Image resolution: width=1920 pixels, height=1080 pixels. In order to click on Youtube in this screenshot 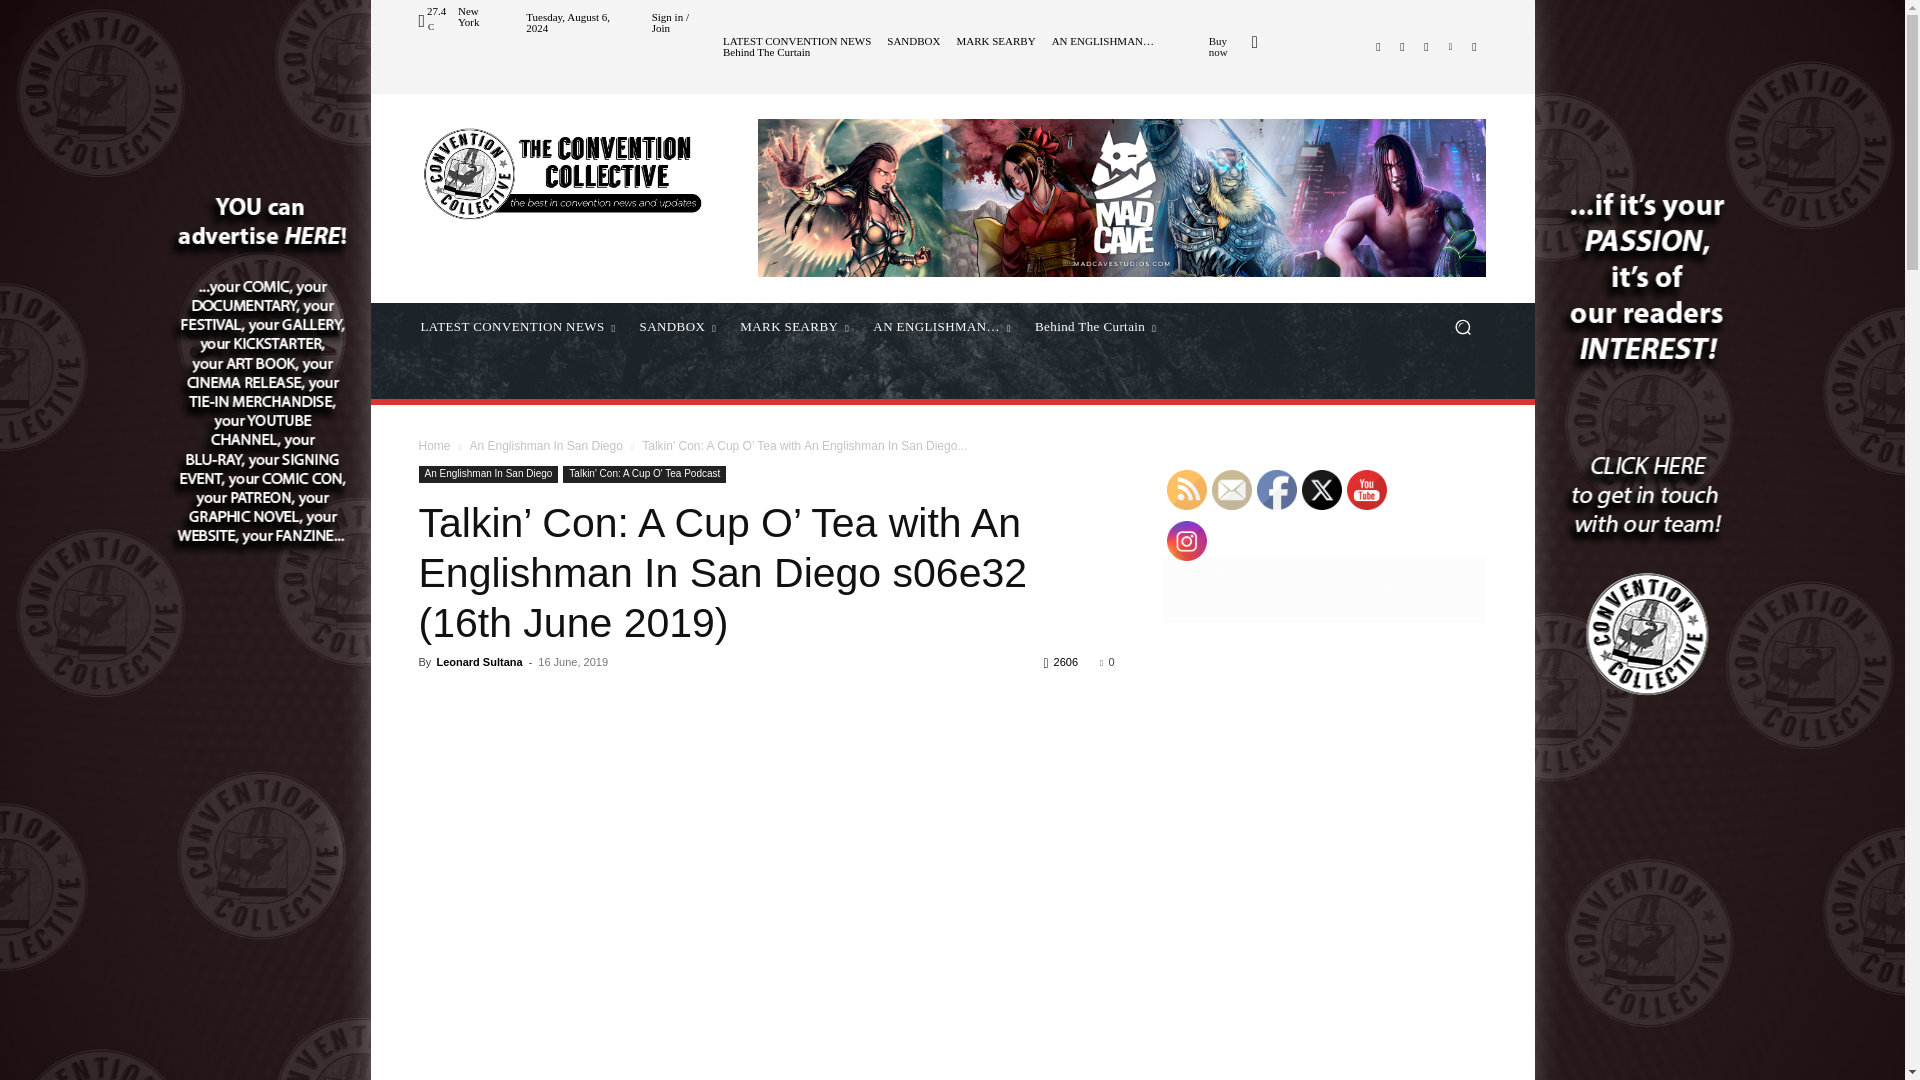, I will do `click(1474, 46)`.